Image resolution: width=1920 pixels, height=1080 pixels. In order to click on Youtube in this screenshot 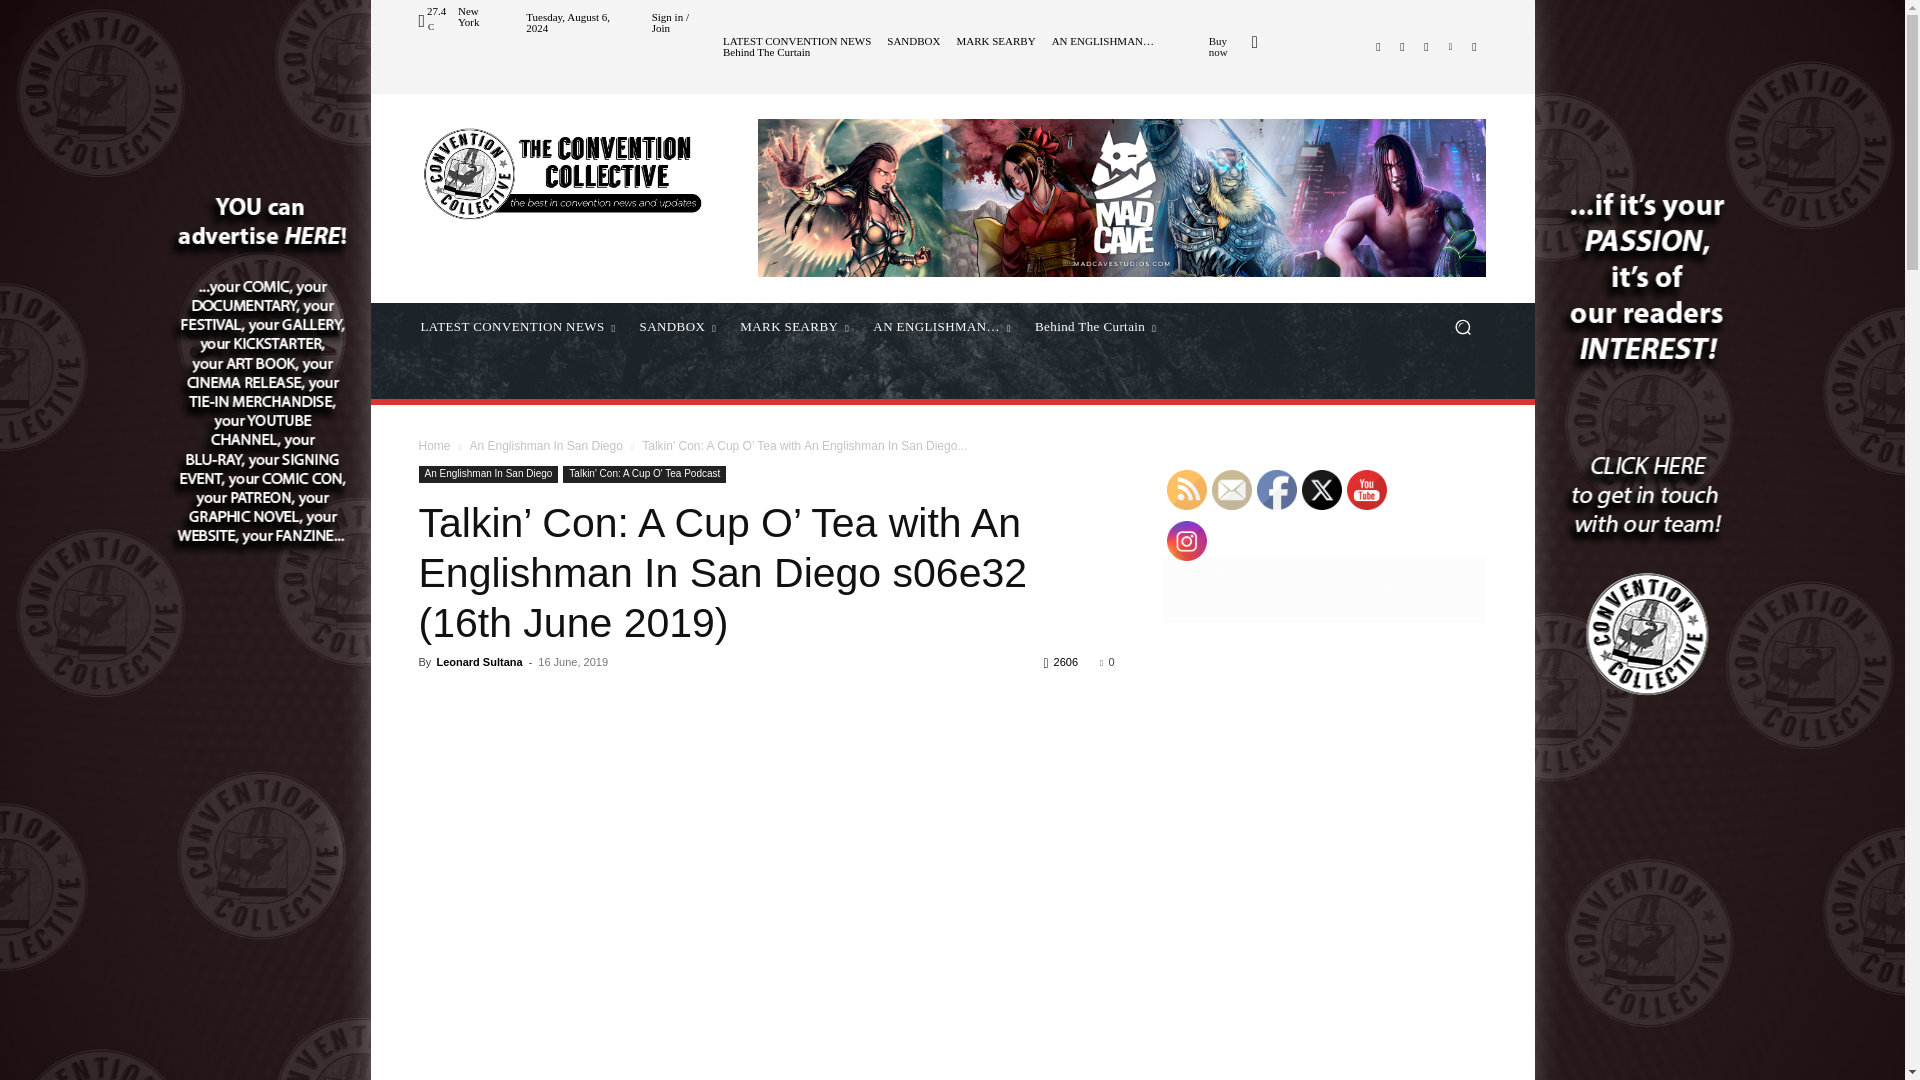, I will do `click(1474, 46)`.